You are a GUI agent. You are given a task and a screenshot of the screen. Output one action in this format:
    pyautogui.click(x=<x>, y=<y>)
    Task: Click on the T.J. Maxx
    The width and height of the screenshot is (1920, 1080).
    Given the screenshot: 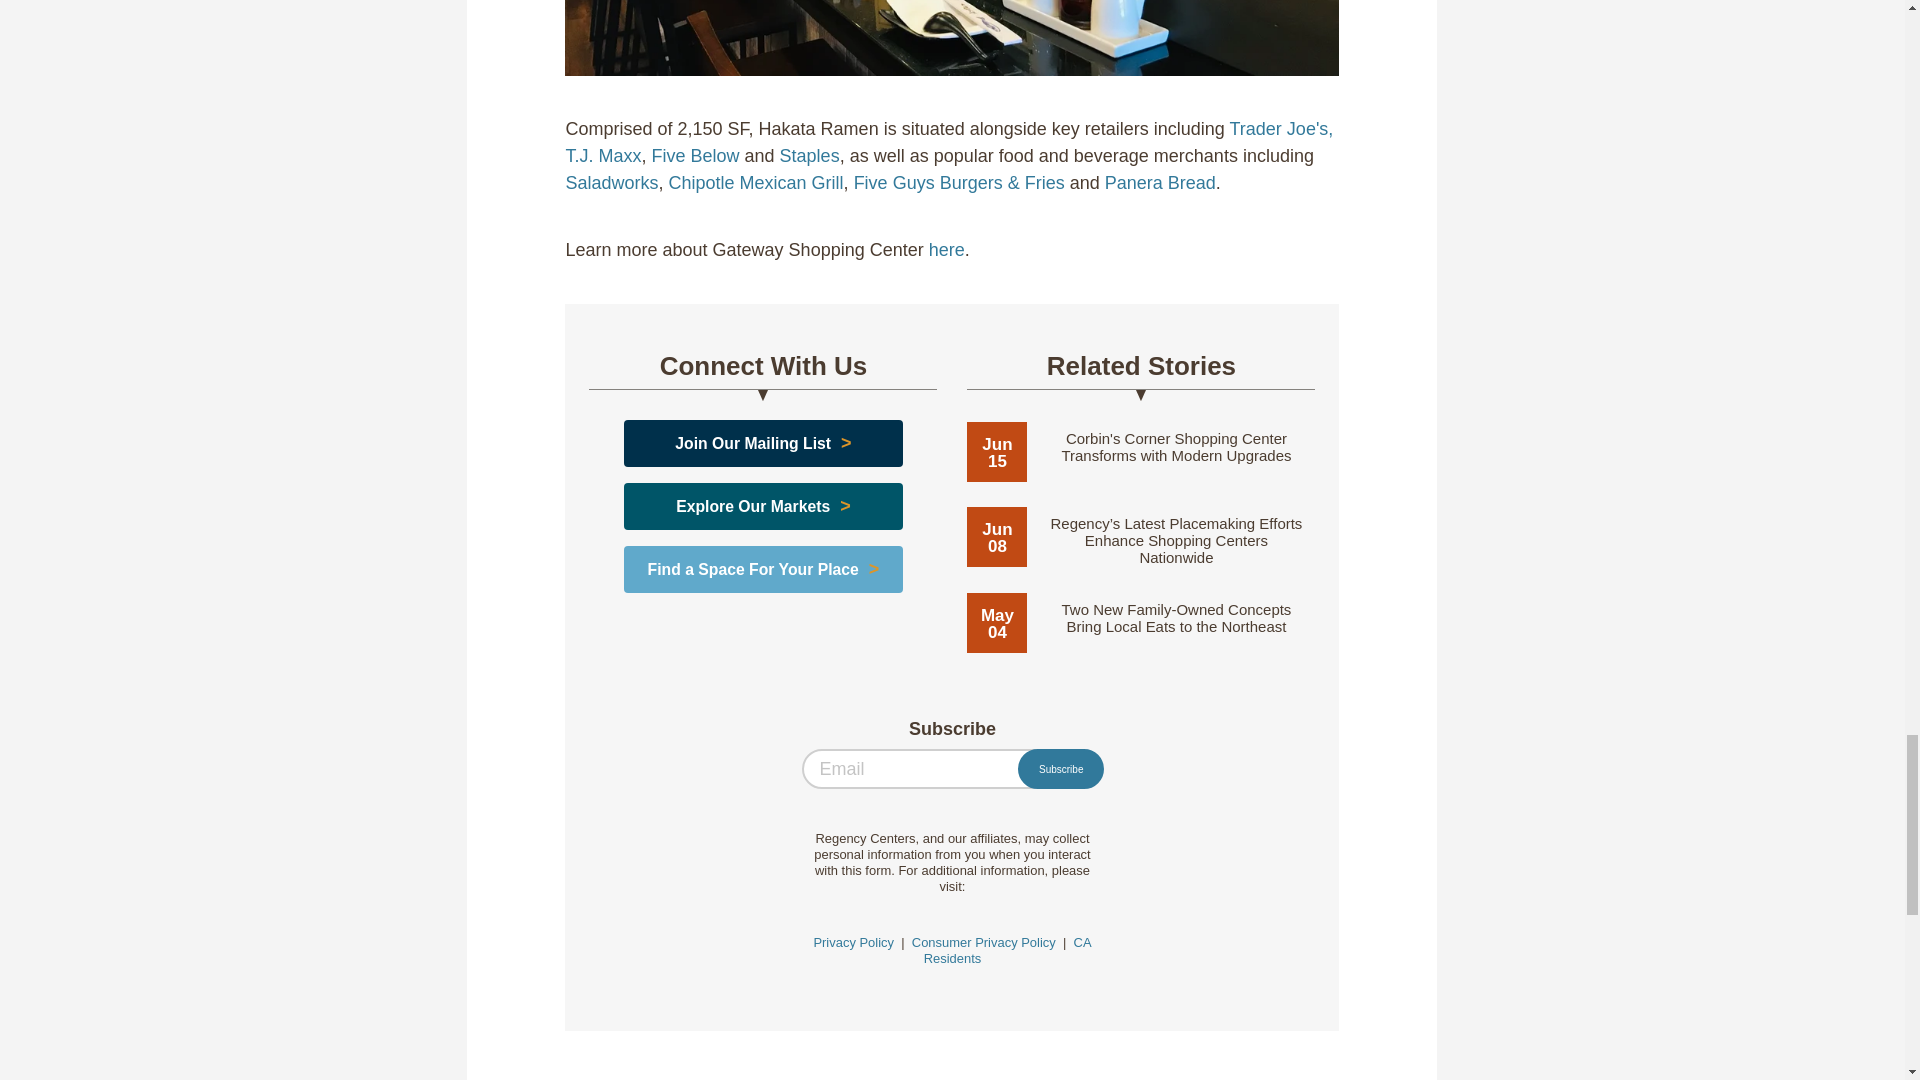 What is the action you would take?
    pyautogui.click(x=602, y=156)
    